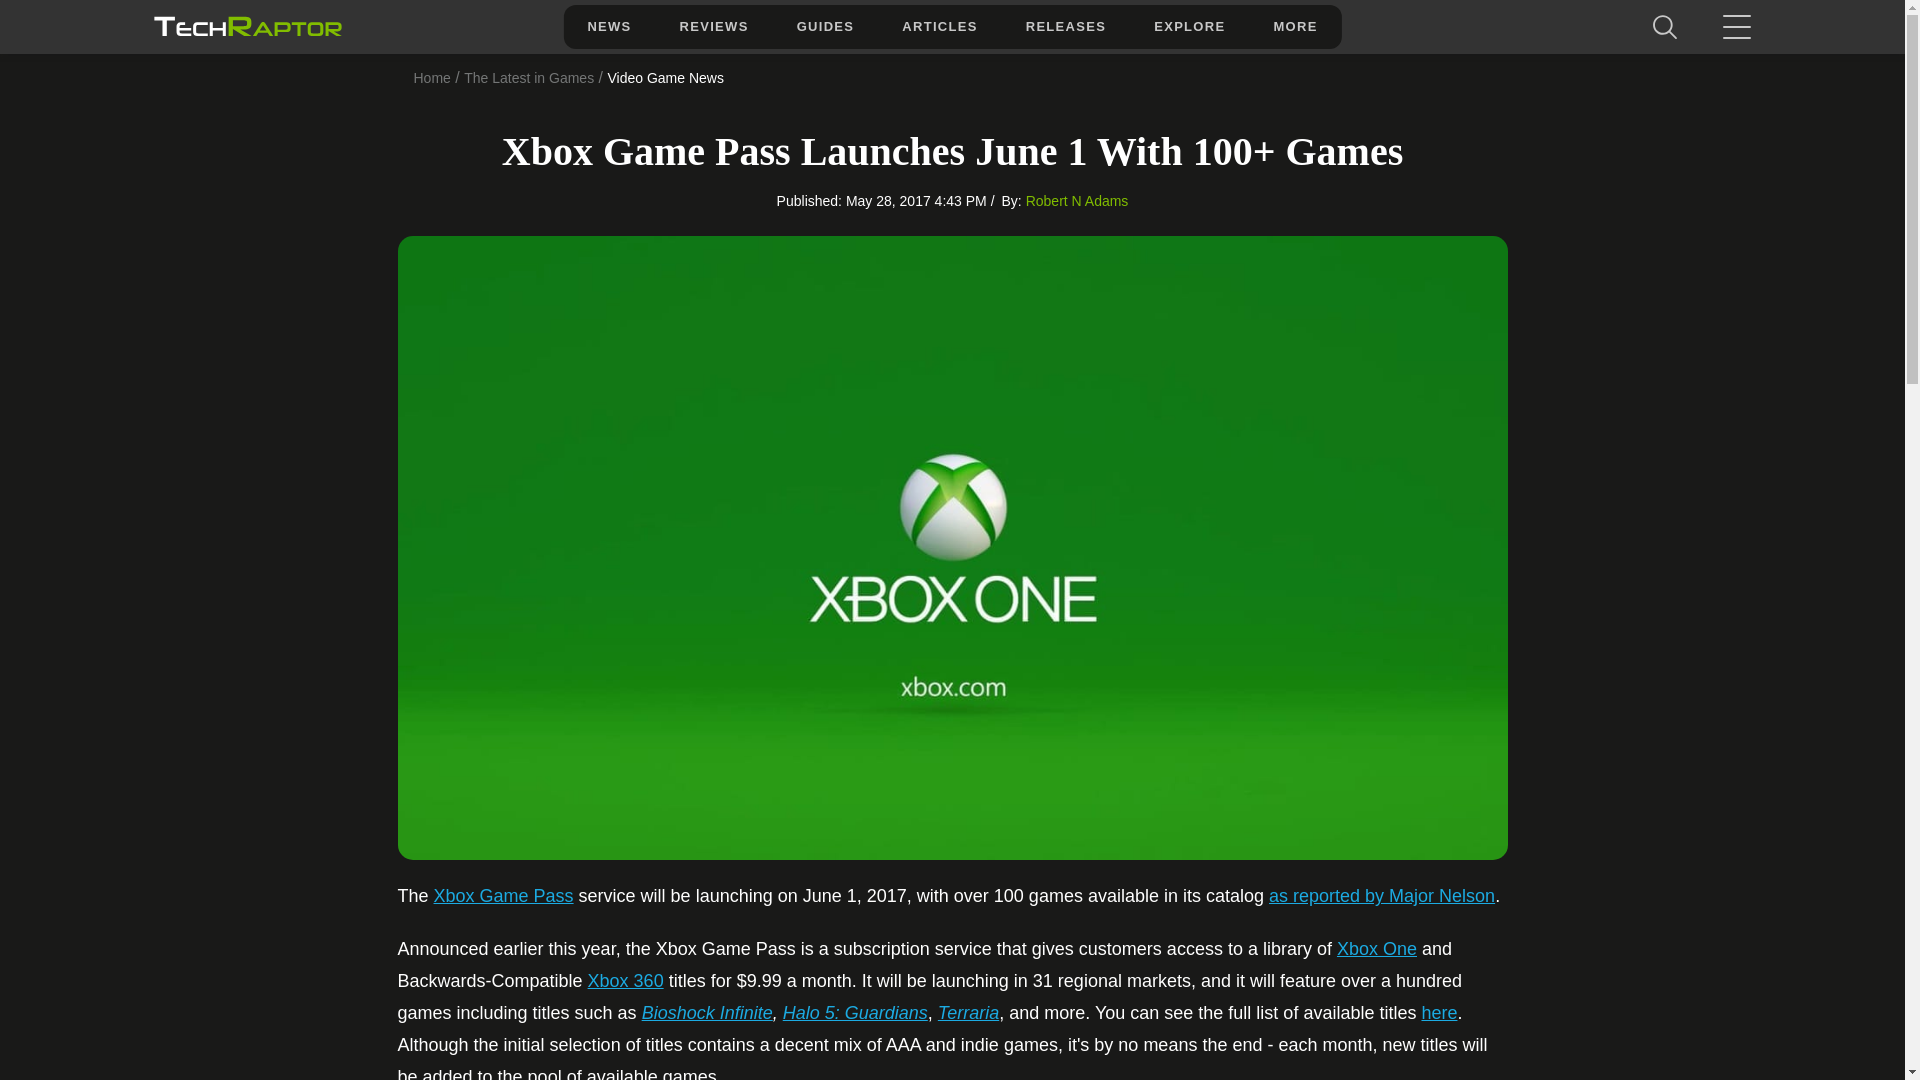 The image size is (1920, 1080). I want to click on NEWS, so click(608, 26).